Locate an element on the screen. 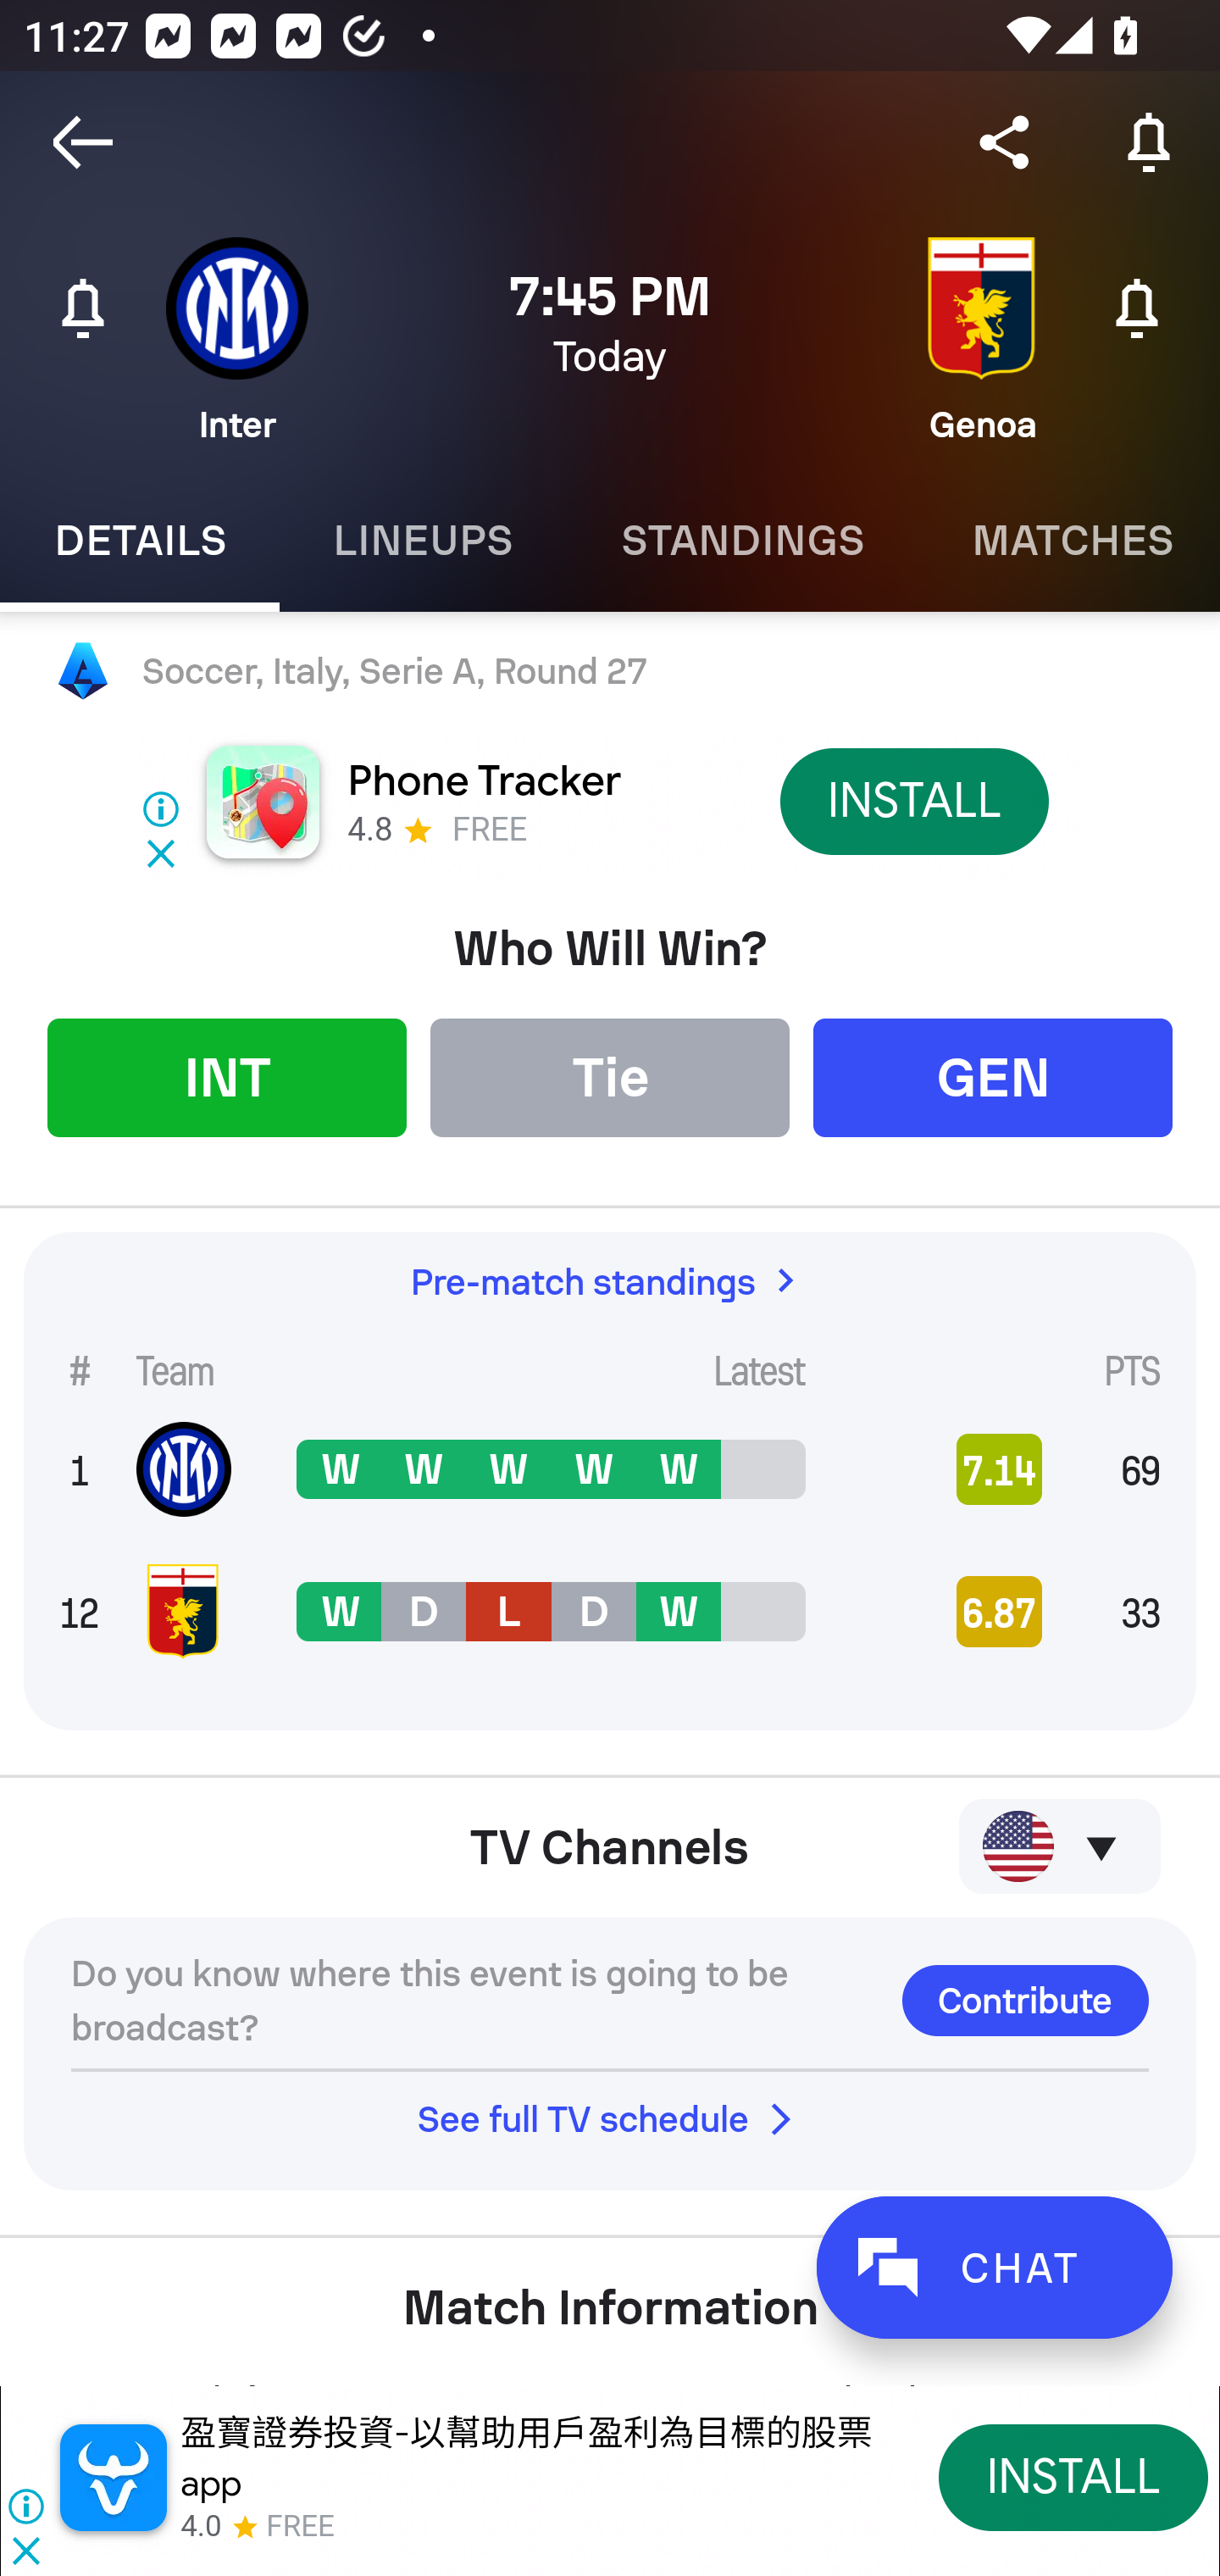  Navigate up is located at coordinates (83, 142).